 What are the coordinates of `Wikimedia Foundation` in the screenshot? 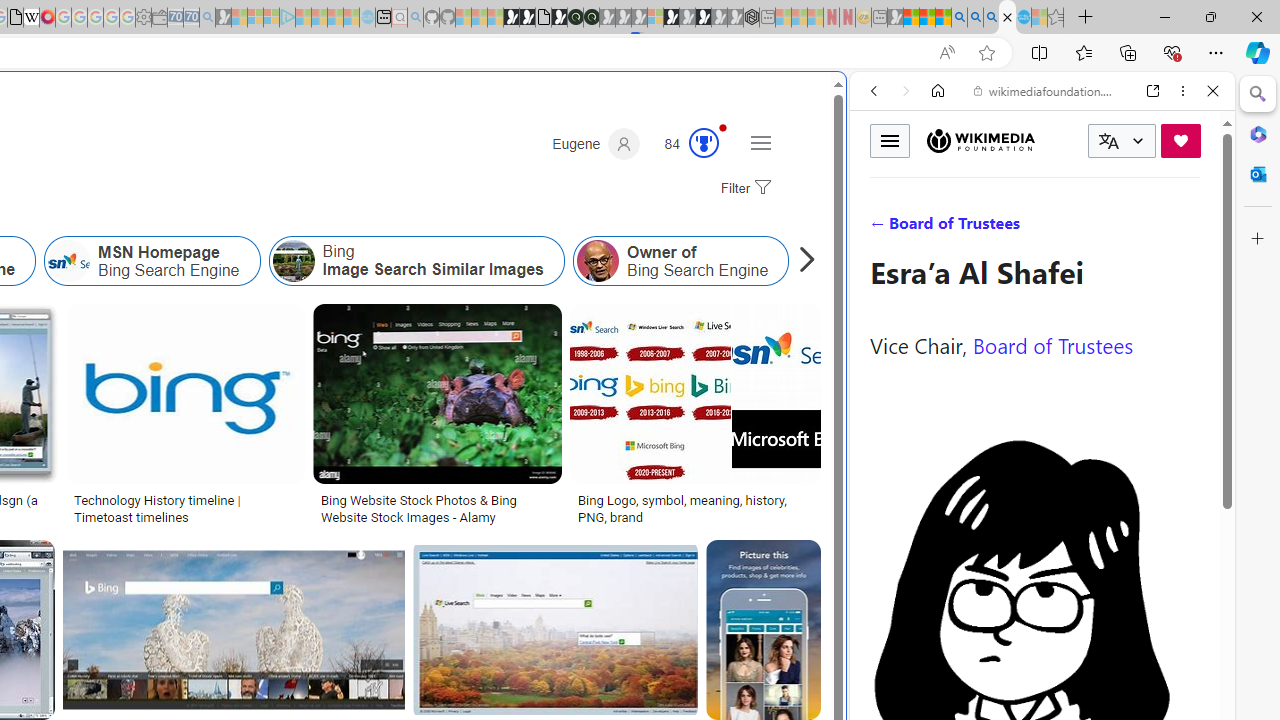 It's located at (980, 141).